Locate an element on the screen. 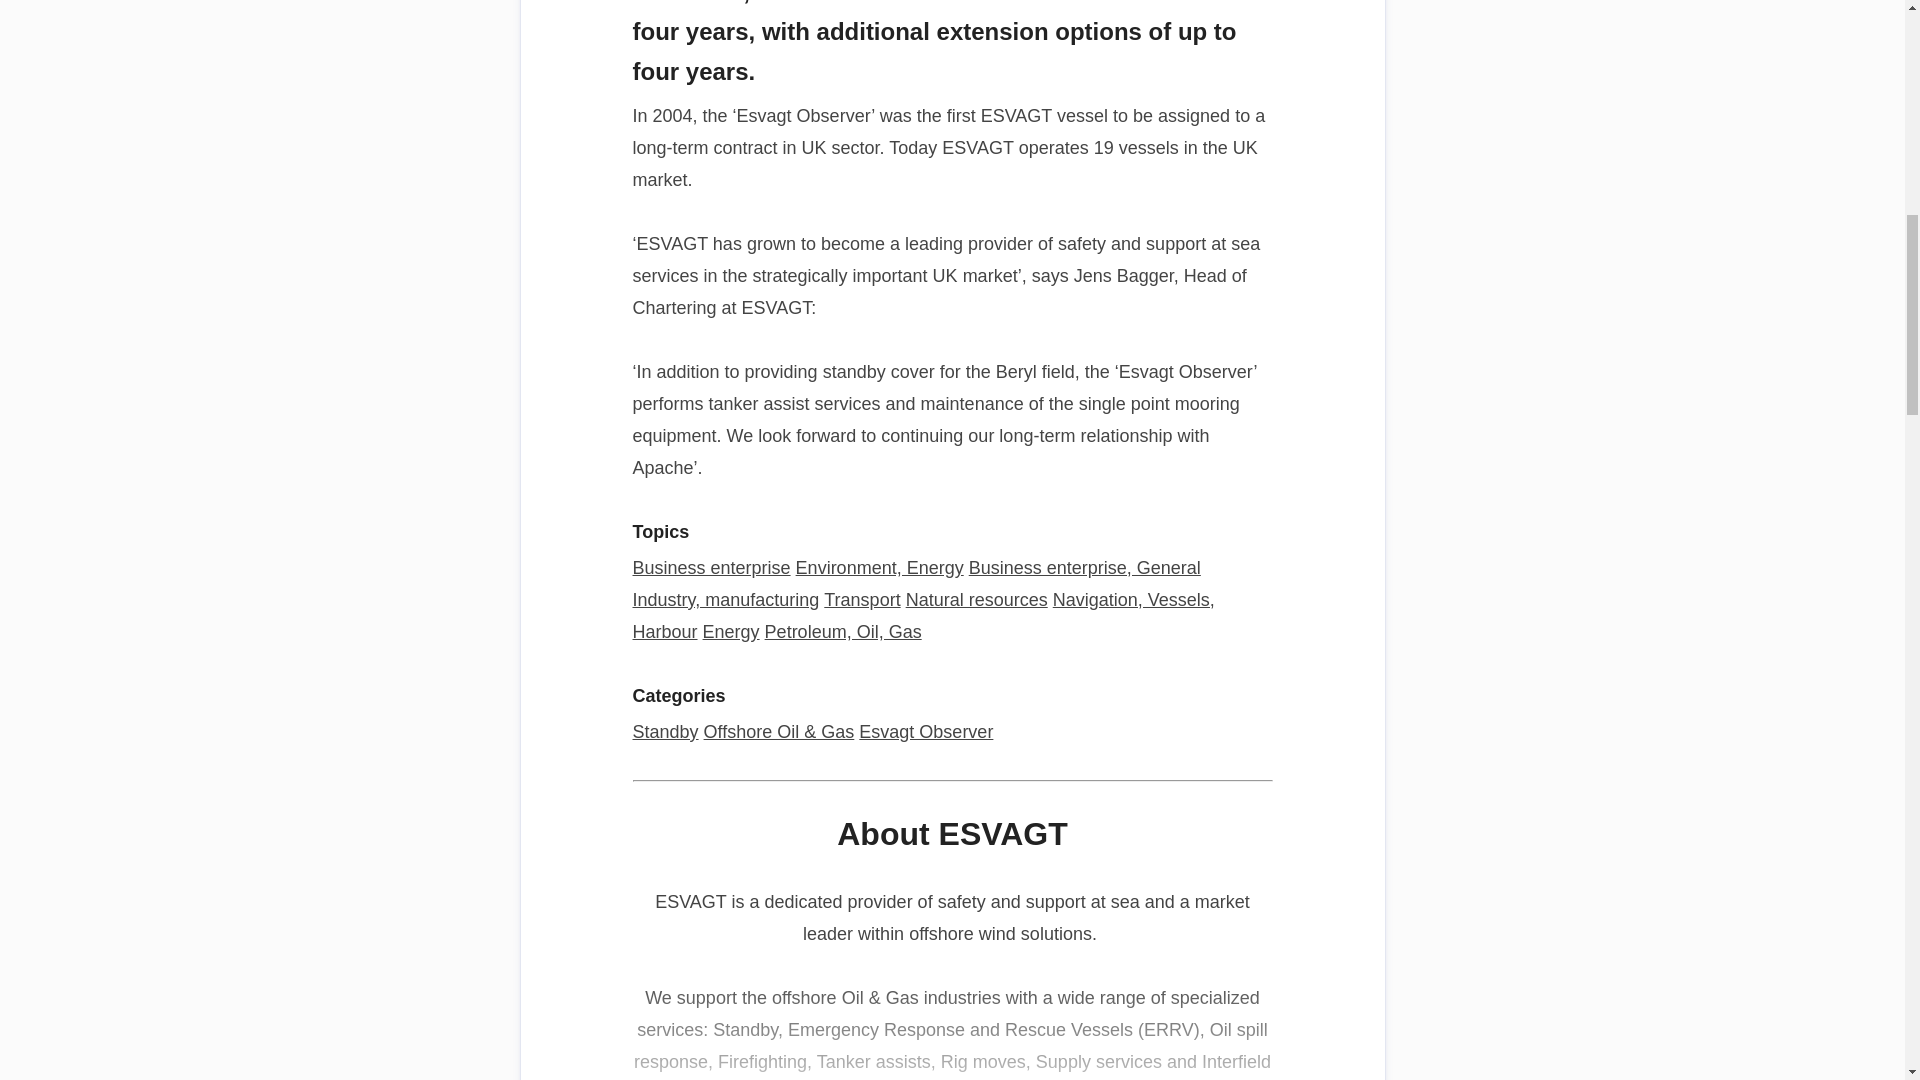 This screenshot has width=1920, height=1080. Transport is located at coordinates (862, 600).